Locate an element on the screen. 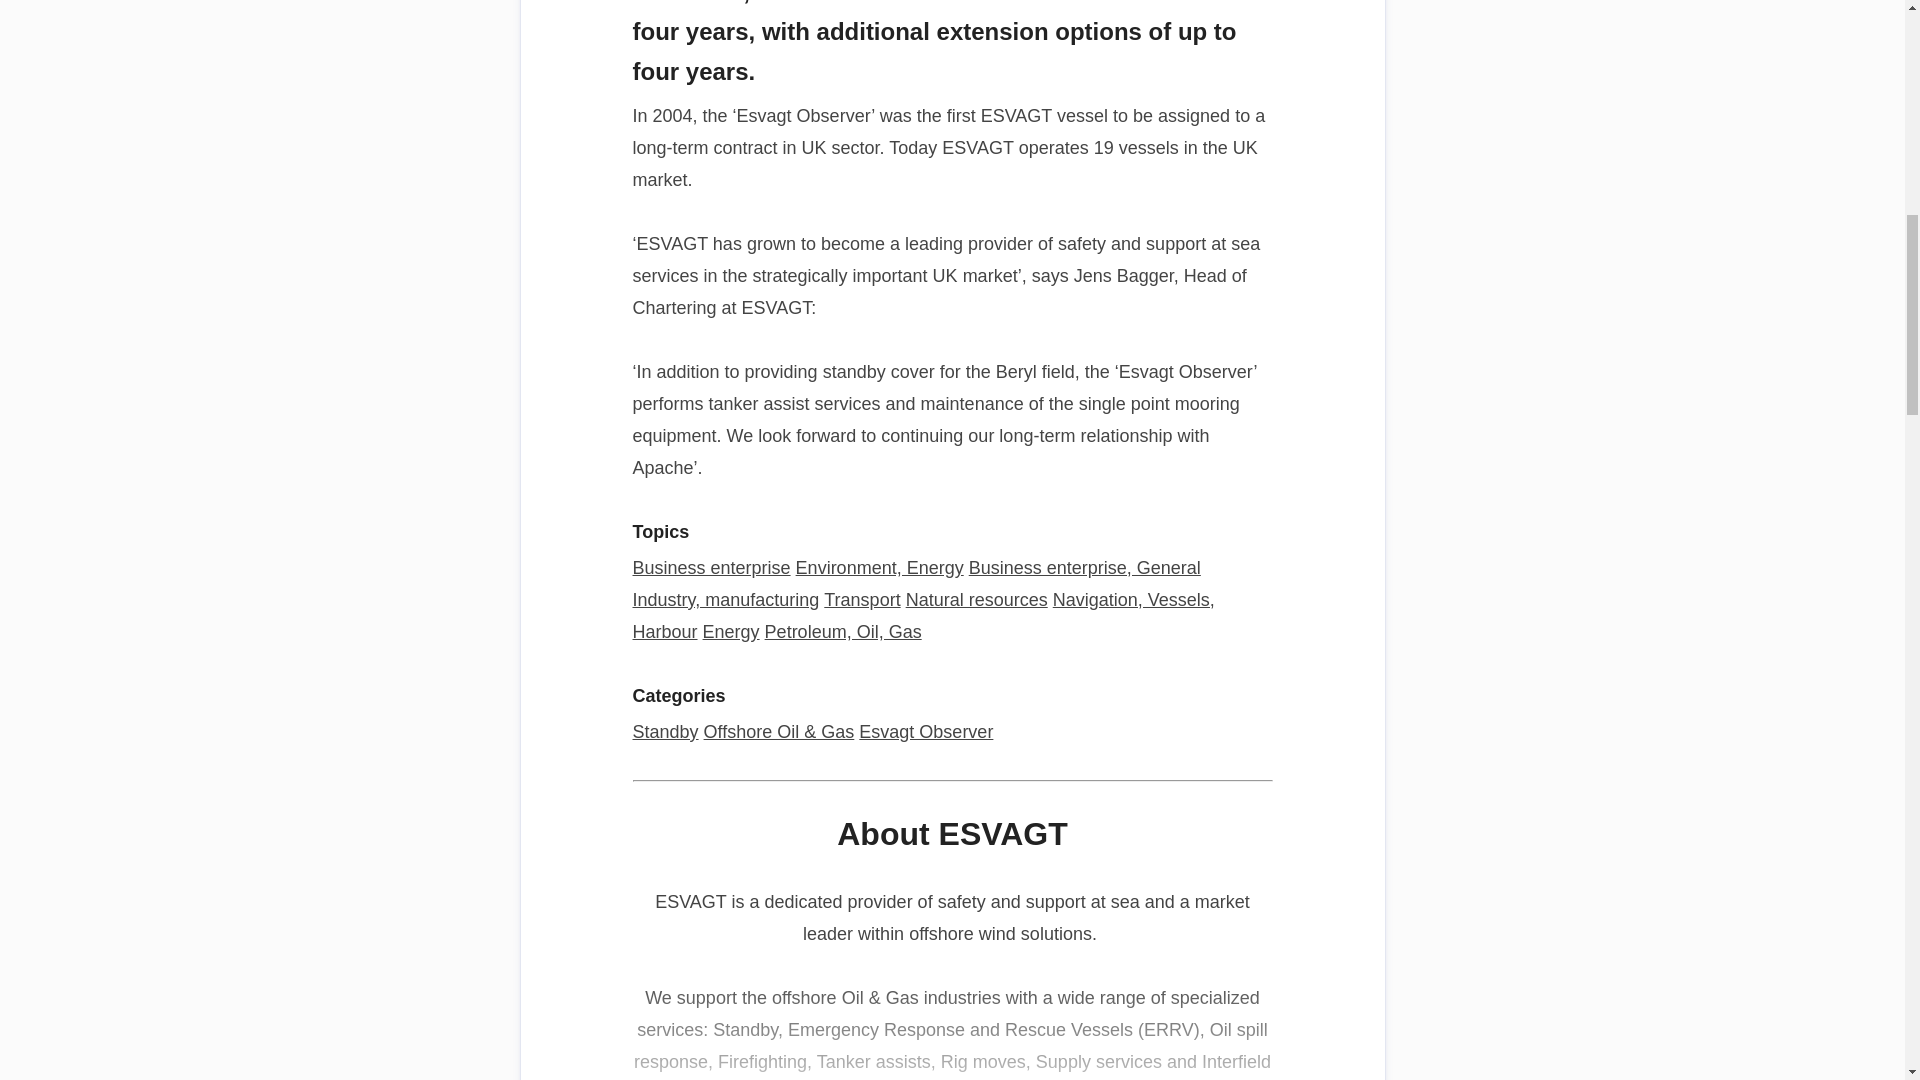 This screenshot has width=1920, height=1080. Transport is located at coordinates (862, 600).